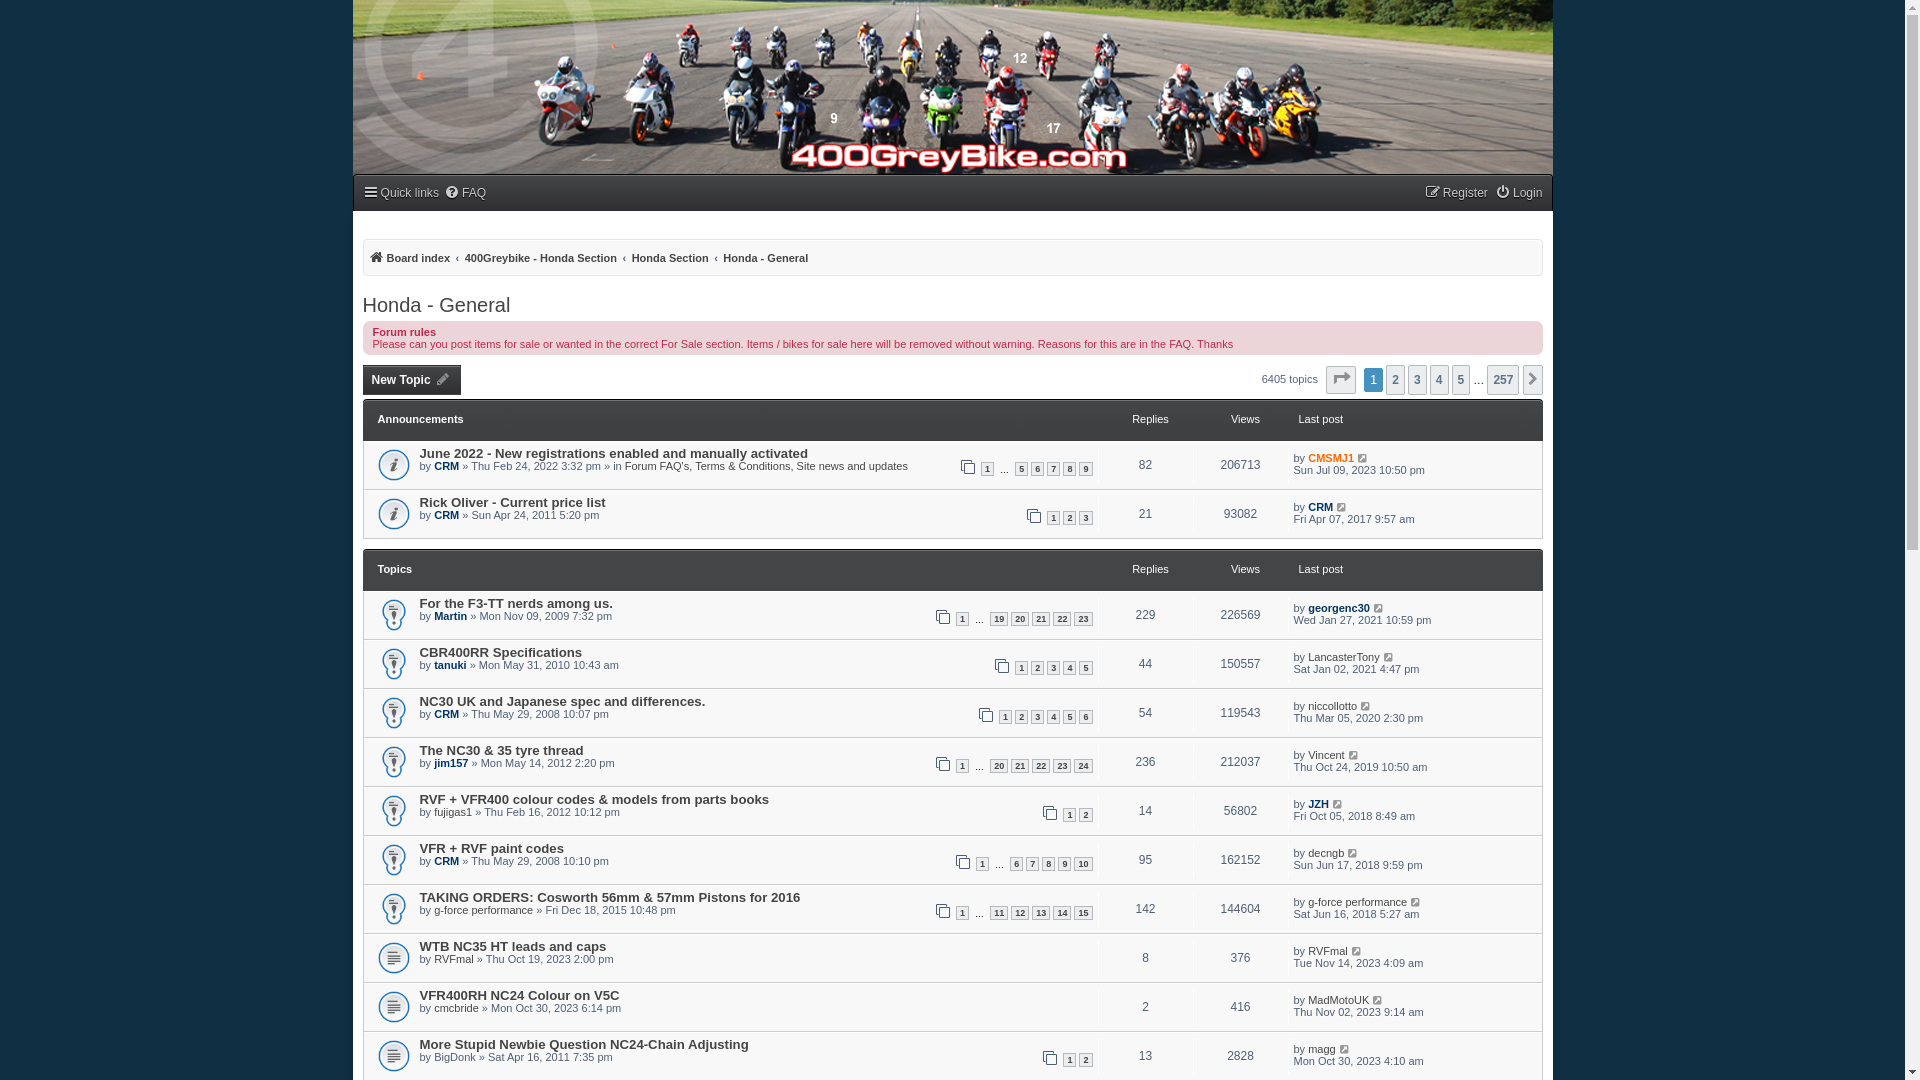 Image resolution: width=1920 pixels, height=1080 pixels. I want to click on RVF + VFR400 colour codes & models from parts books, so click(595, 800).